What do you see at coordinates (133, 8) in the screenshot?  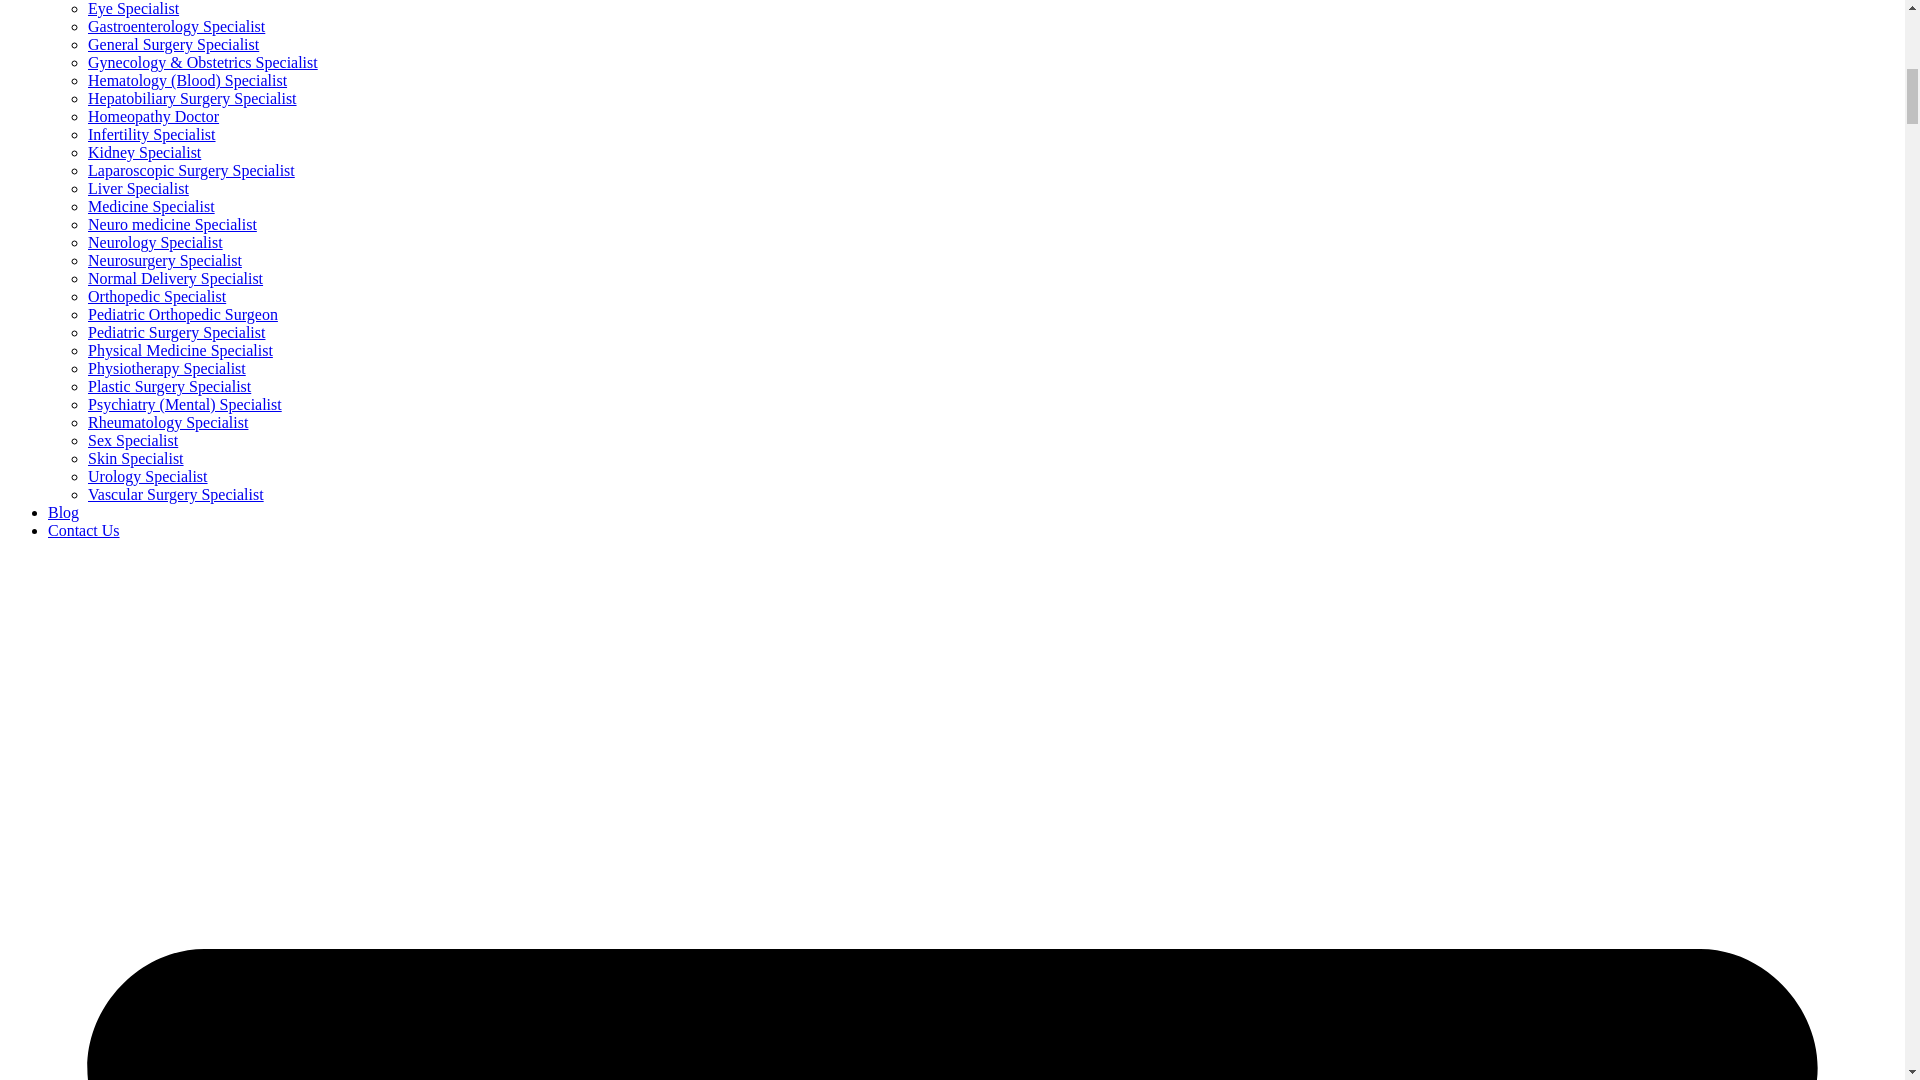 I see `Eye Specialist` at bounding box center [133, 8].